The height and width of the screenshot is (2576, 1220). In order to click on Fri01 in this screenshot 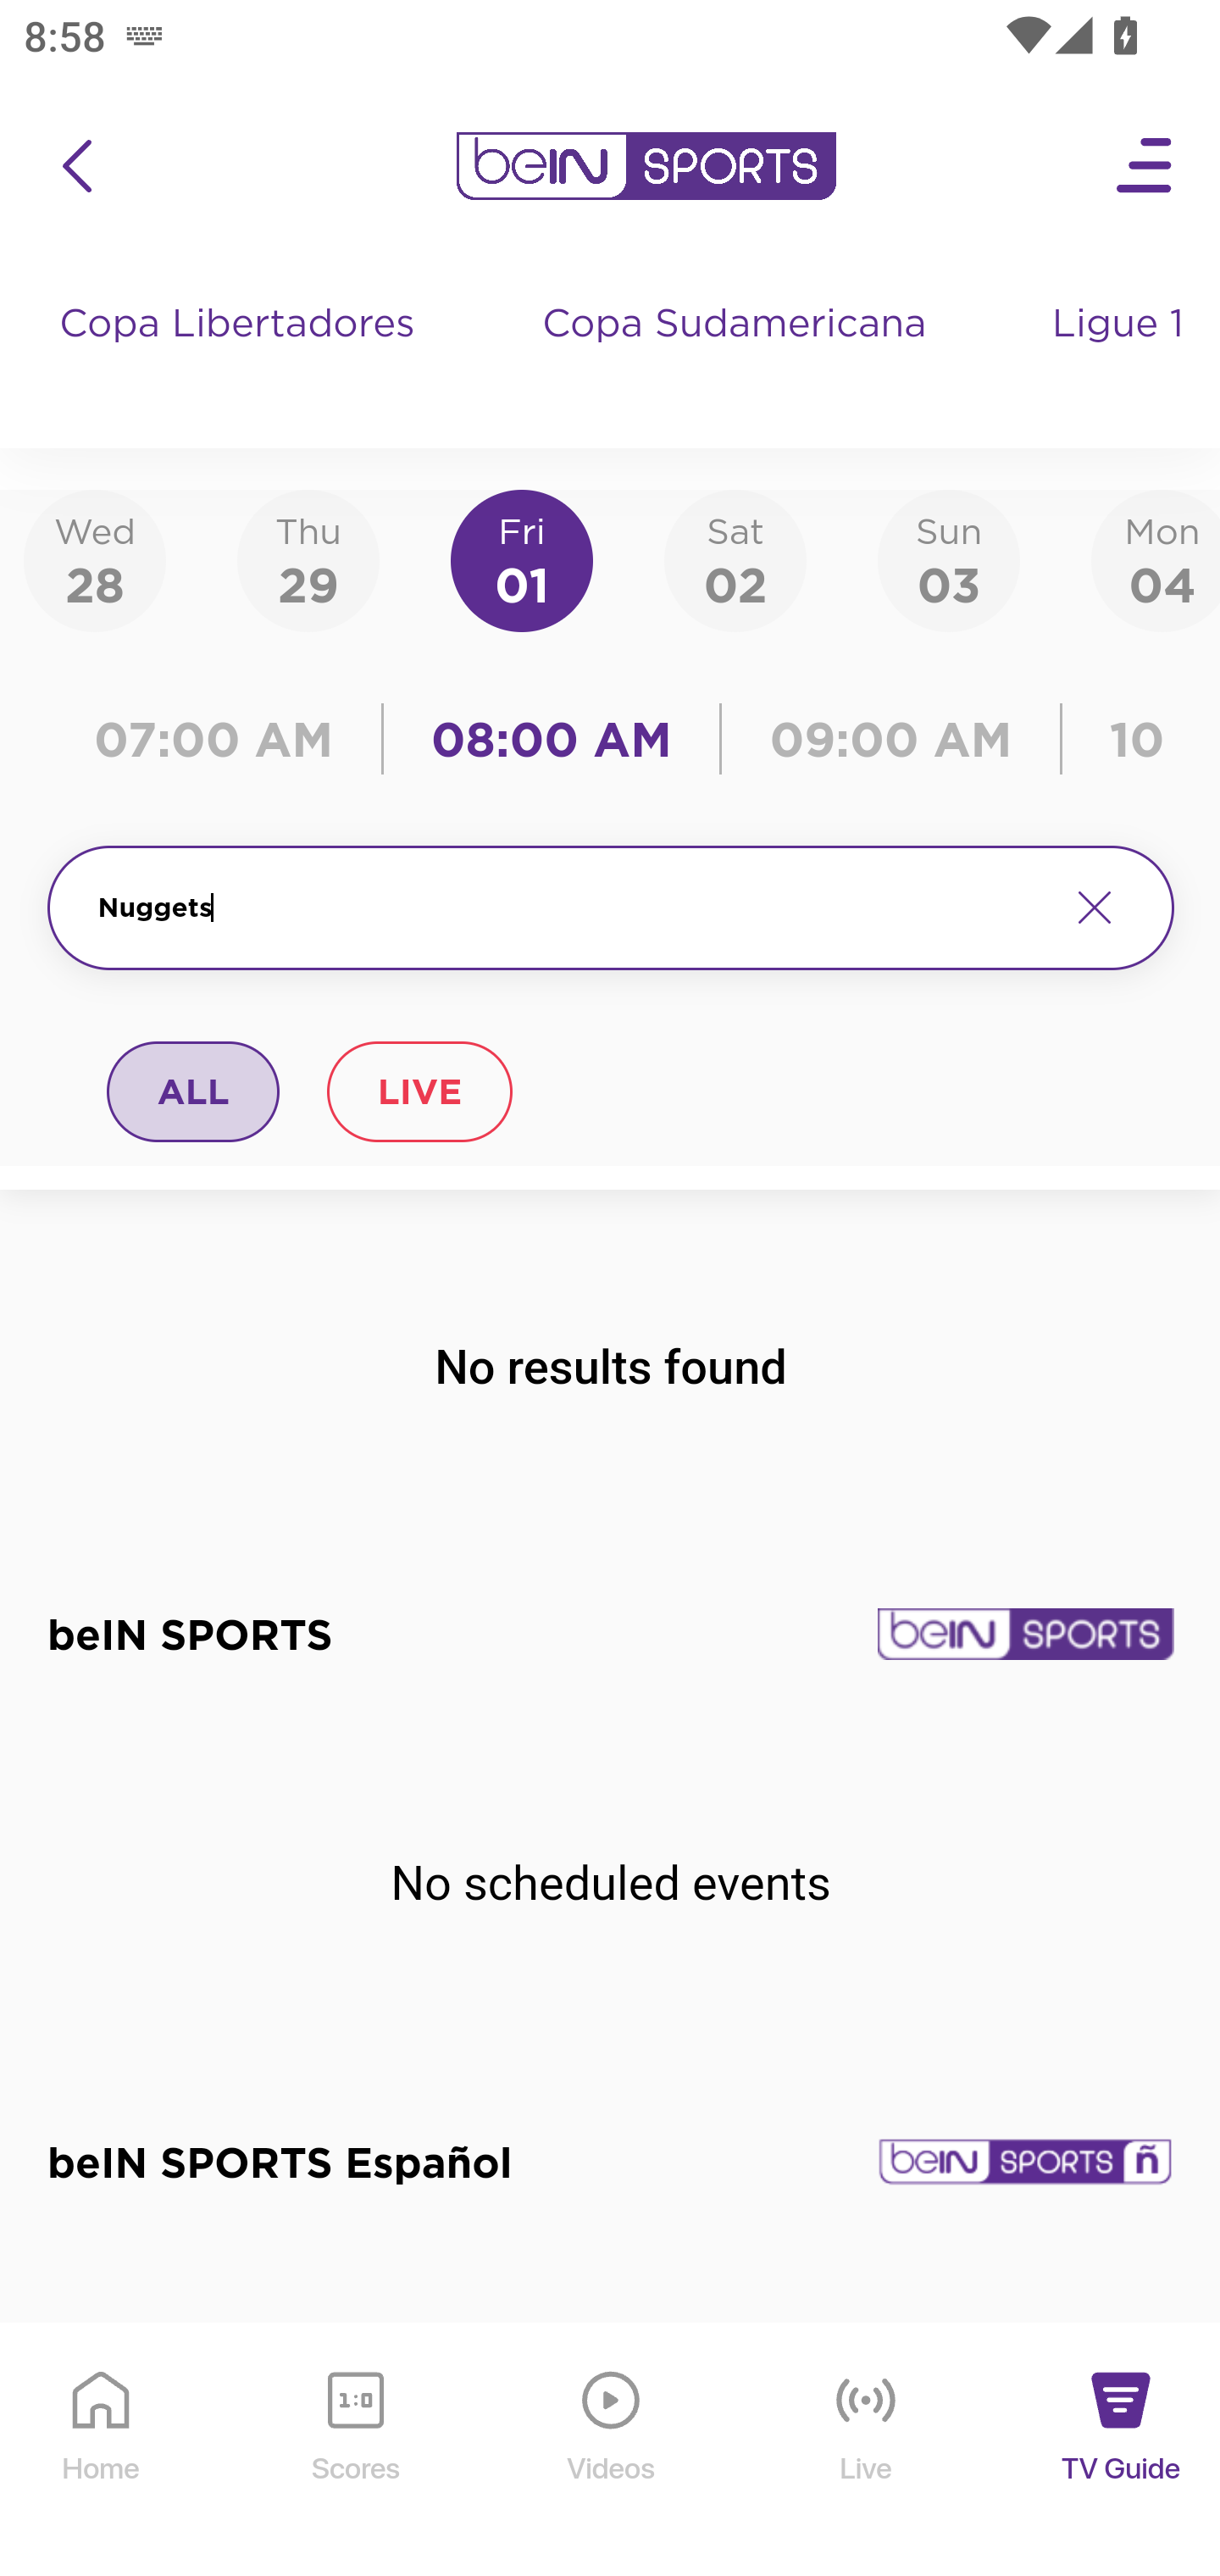, I will do `click(522, 559)`.